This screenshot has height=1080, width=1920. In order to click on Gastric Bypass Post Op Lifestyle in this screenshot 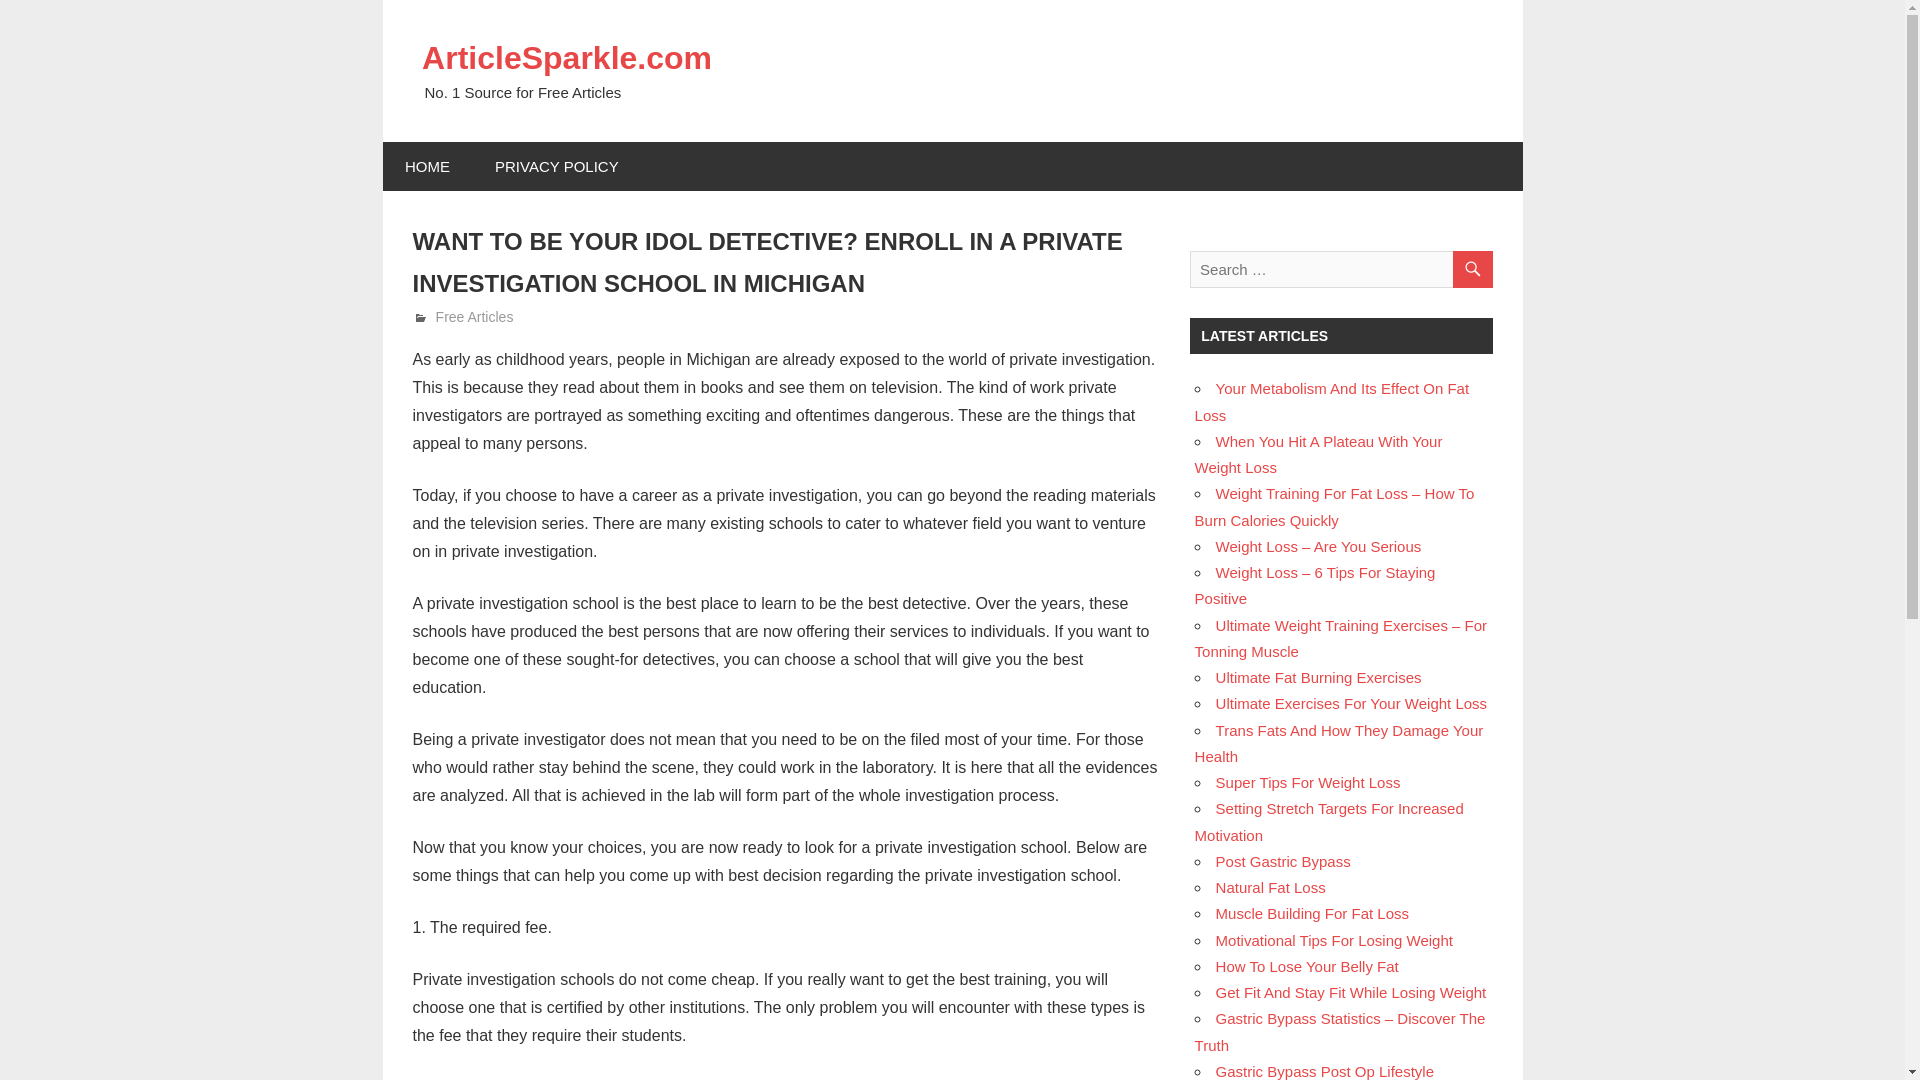, I will do `click(1324, 1071)`.